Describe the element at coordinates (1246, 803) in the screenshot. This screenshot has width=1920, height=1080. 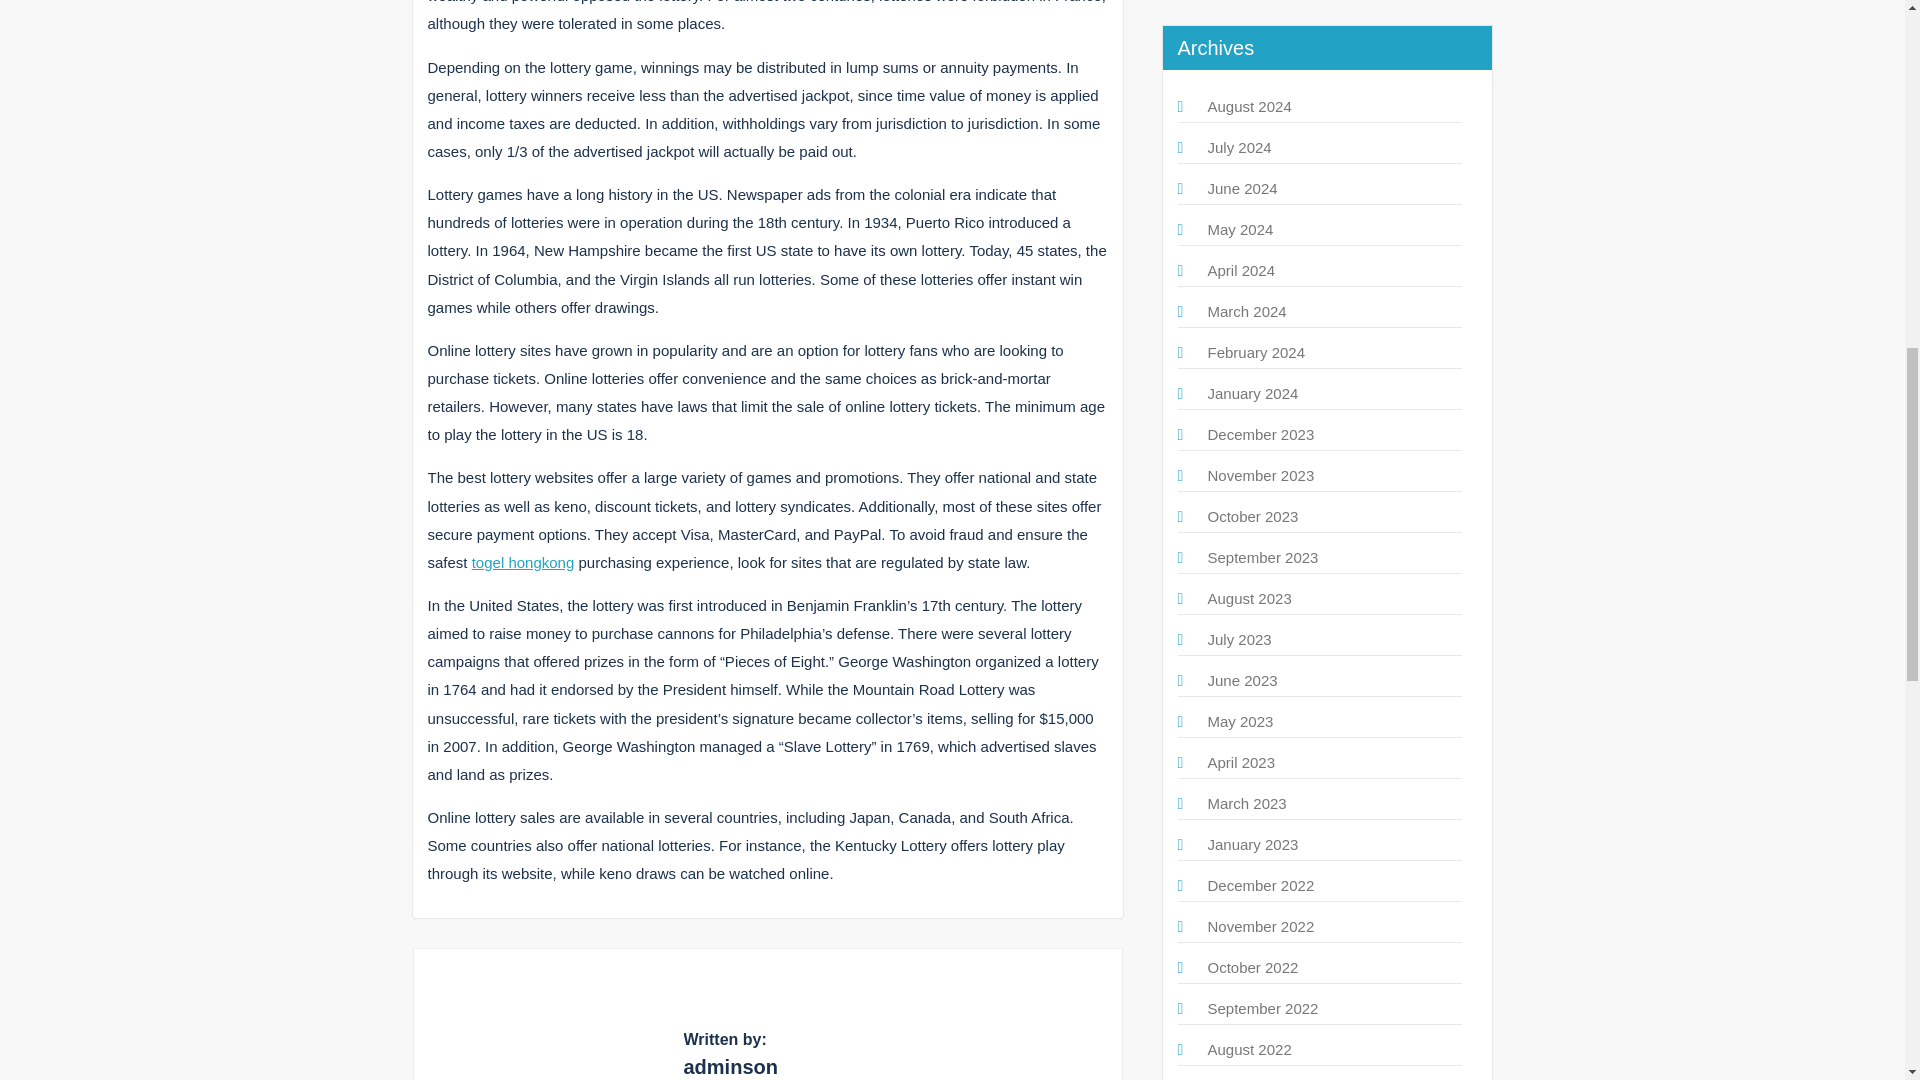
I see `March 2023` at that location.